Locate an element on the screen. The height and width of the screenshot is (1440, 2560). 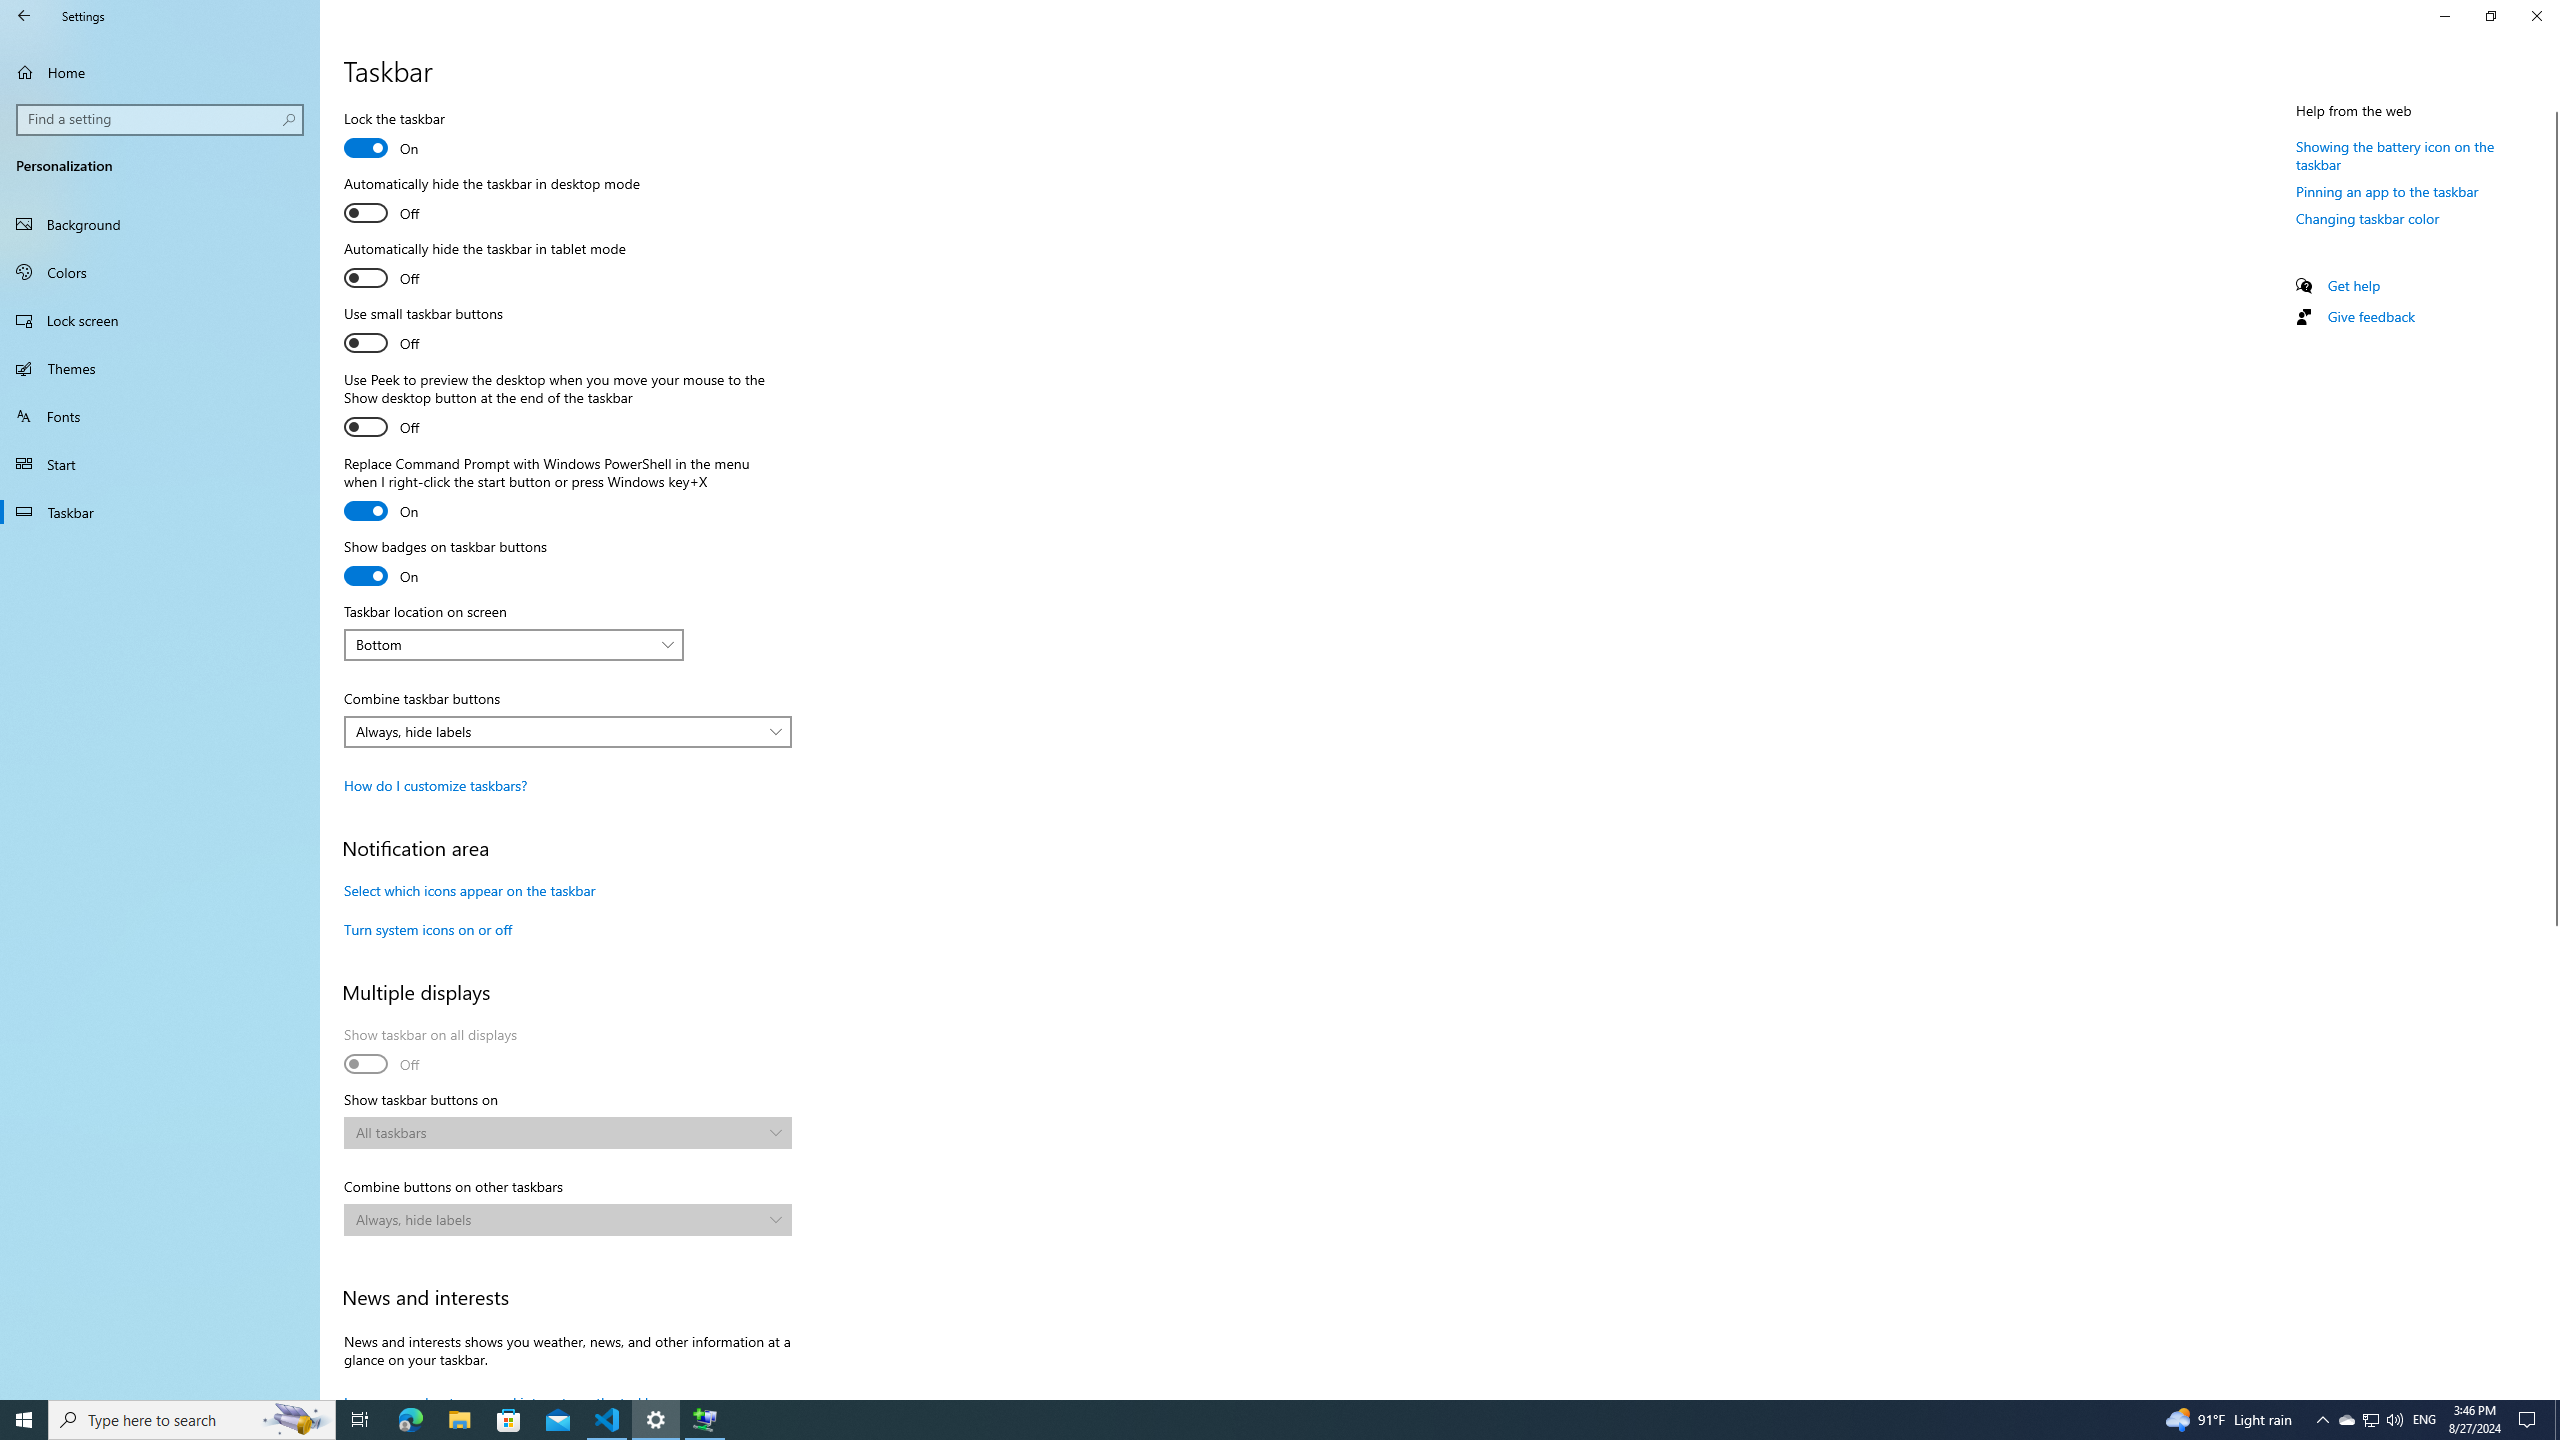
Restore Settings is located at coordinates (2490, 16).